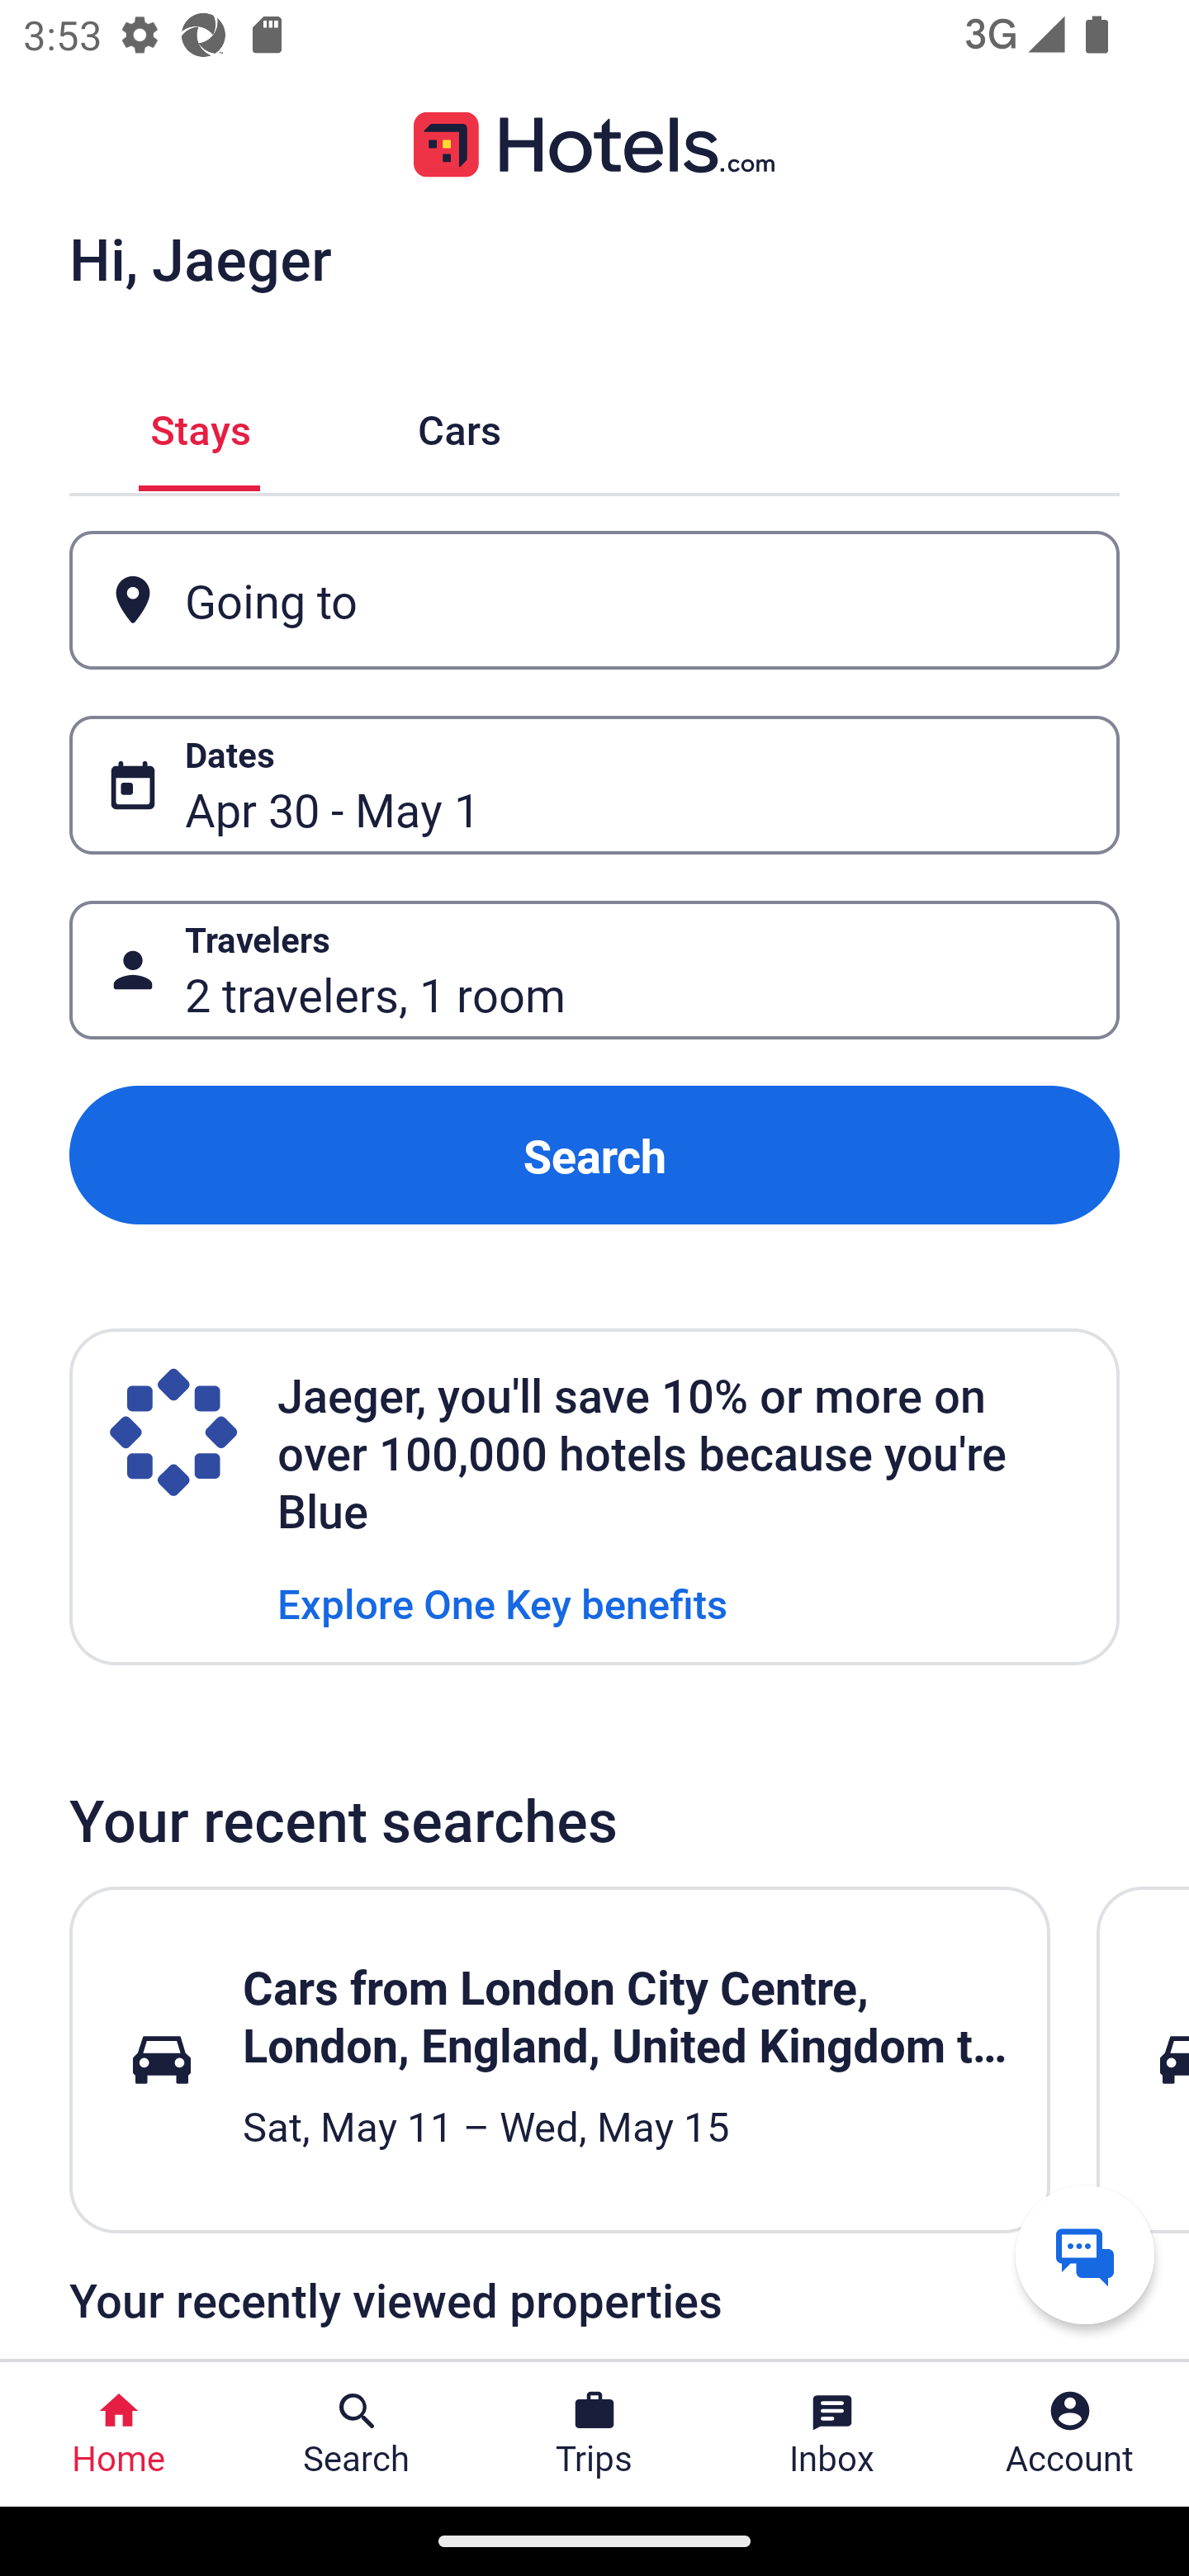 The image size is (1189, 2576). I want to click on Search Search Button, so click(357, 2434).